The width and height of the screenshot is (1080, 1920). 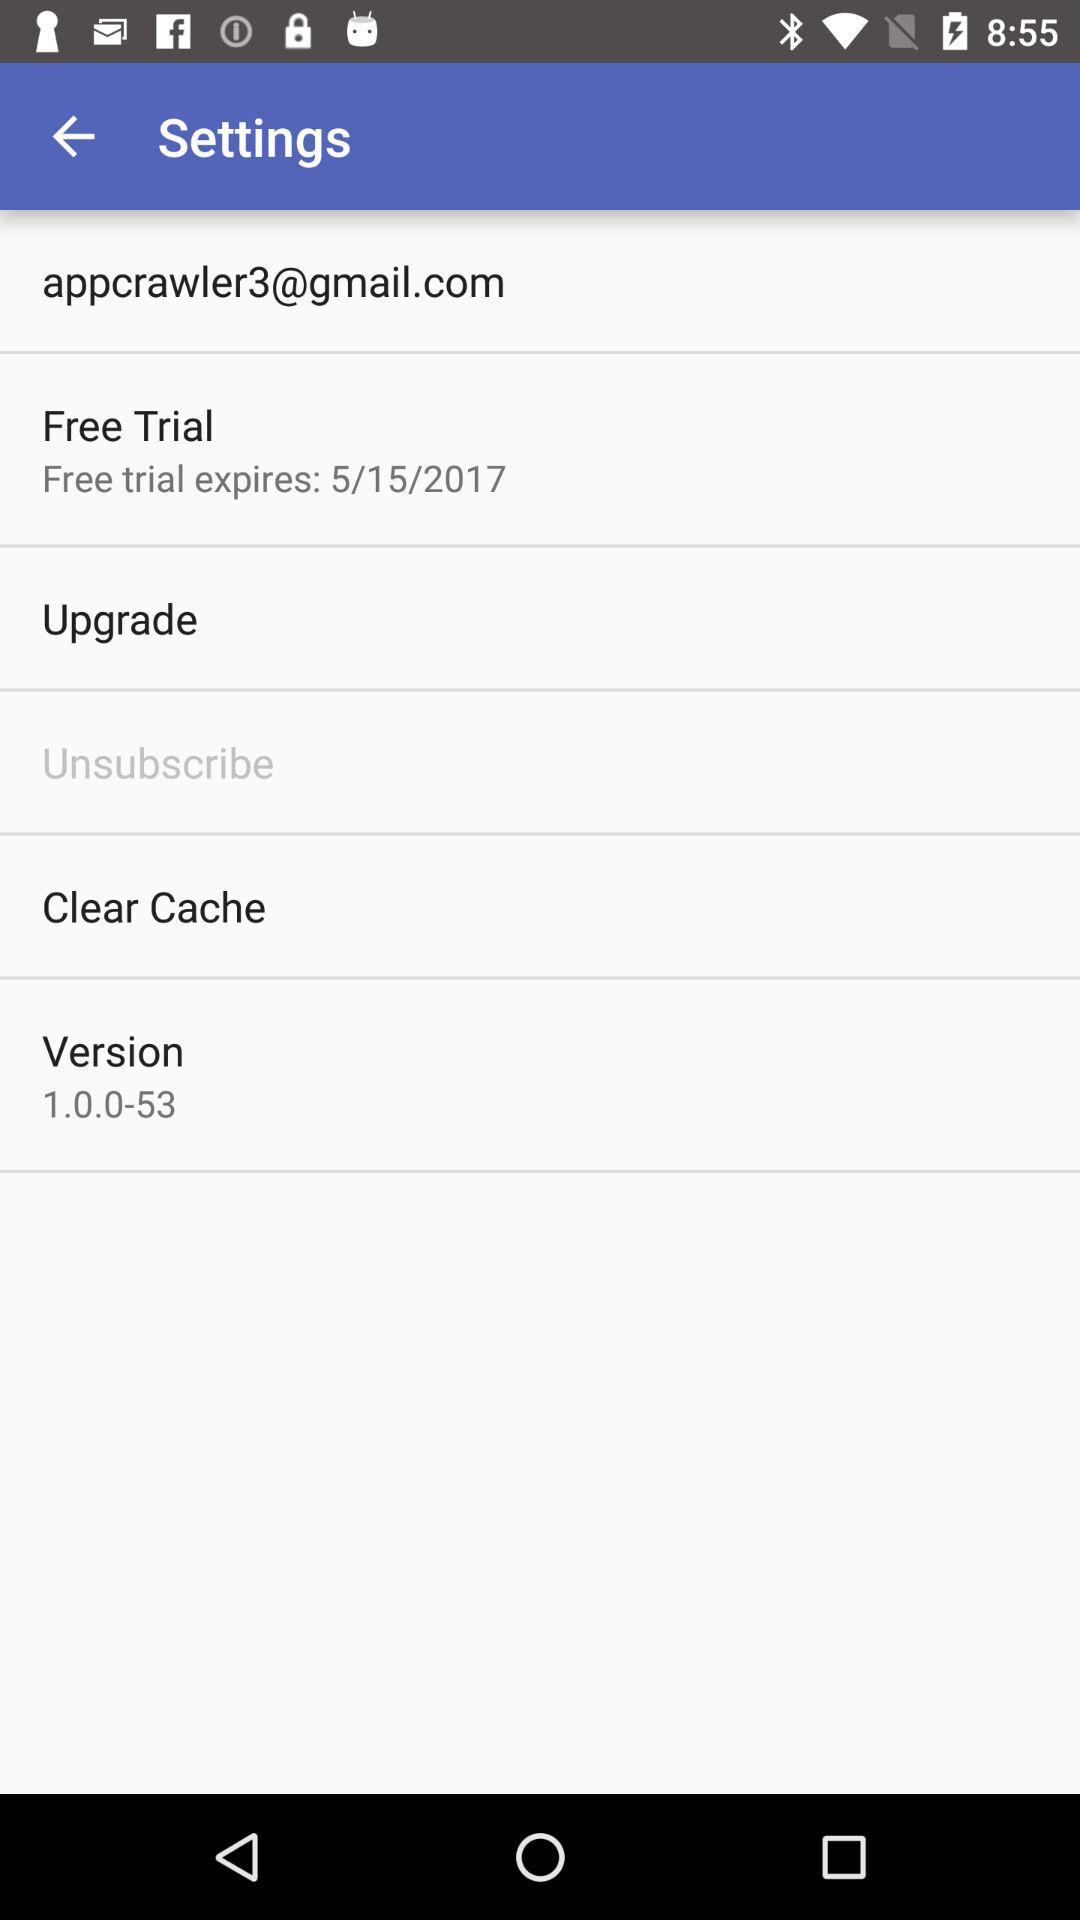 What do you see at coordinates (113, 1050) in the screenshot?
I see `select item above 1 0 0 item` at bounding box center [113, 1050].